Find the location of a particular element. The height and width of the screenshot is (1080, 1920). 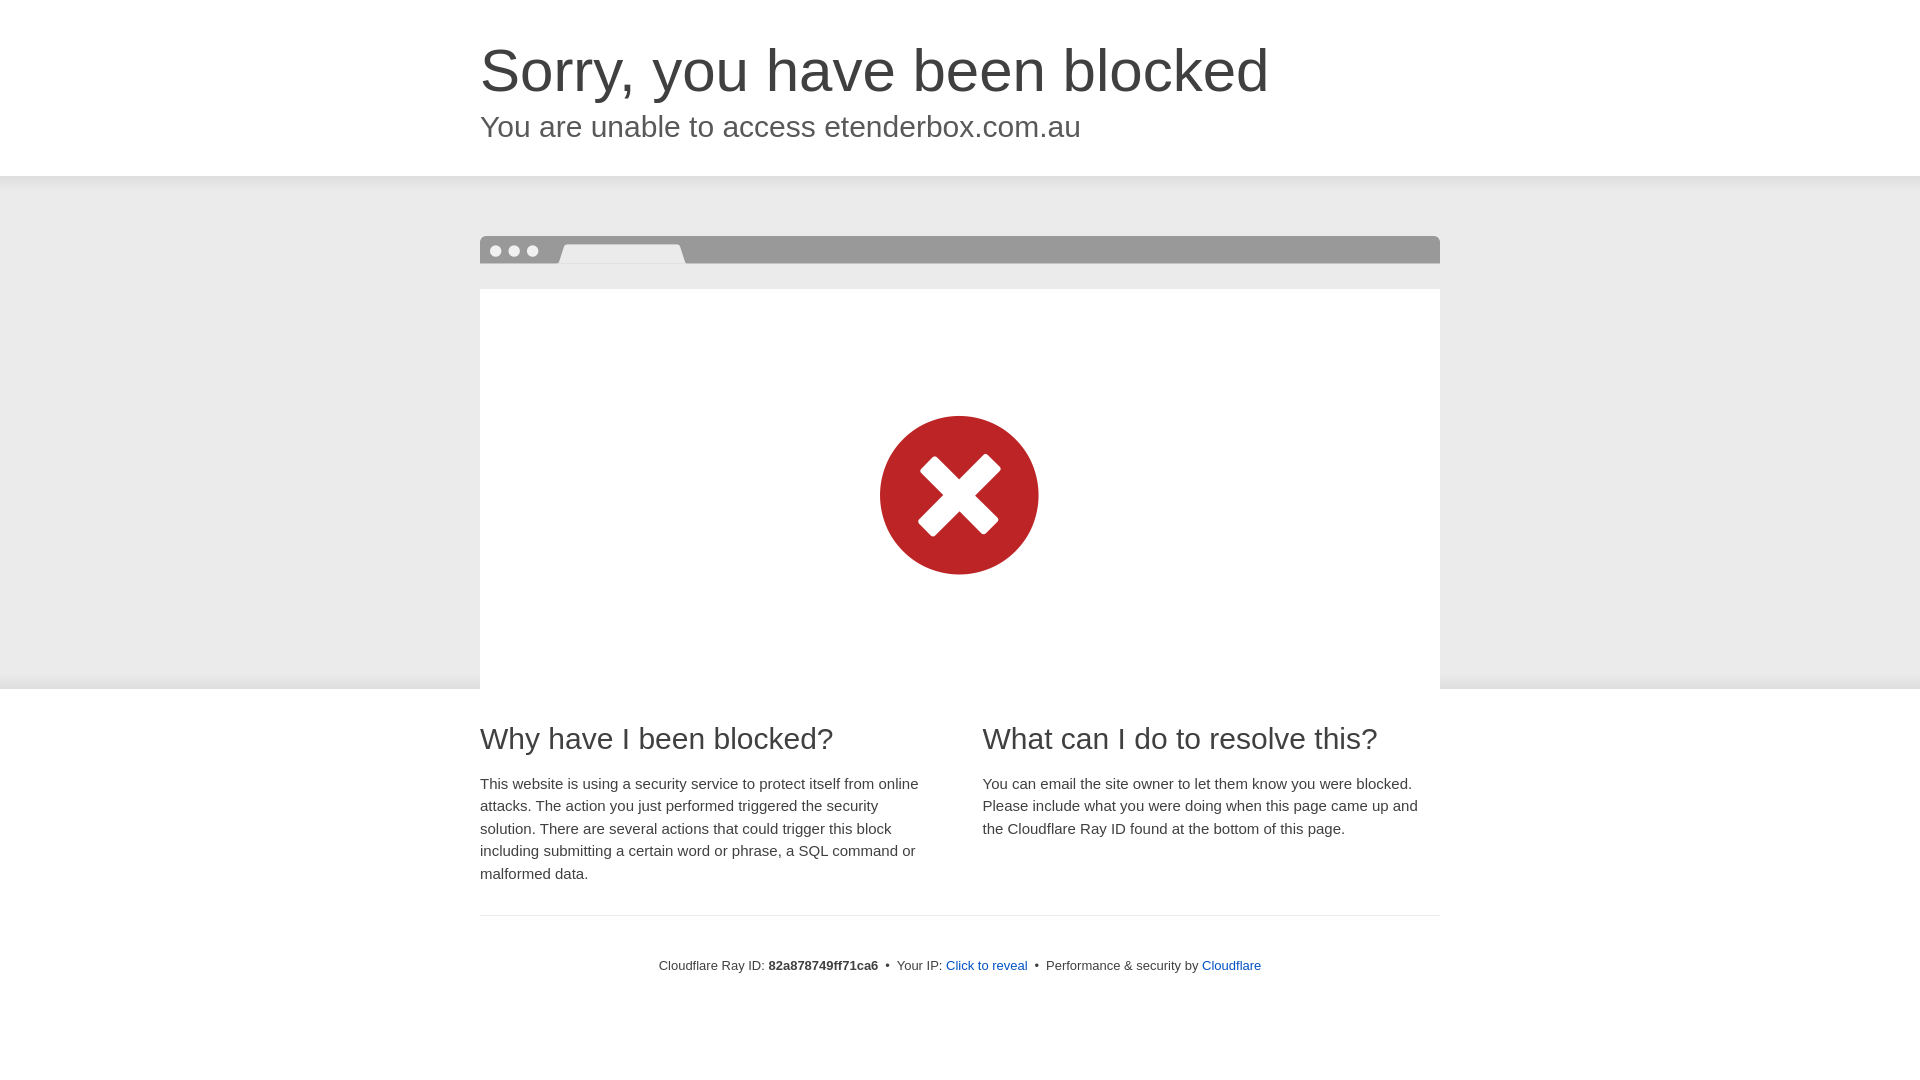

Click to reveal is located at coordinates (987, 966).